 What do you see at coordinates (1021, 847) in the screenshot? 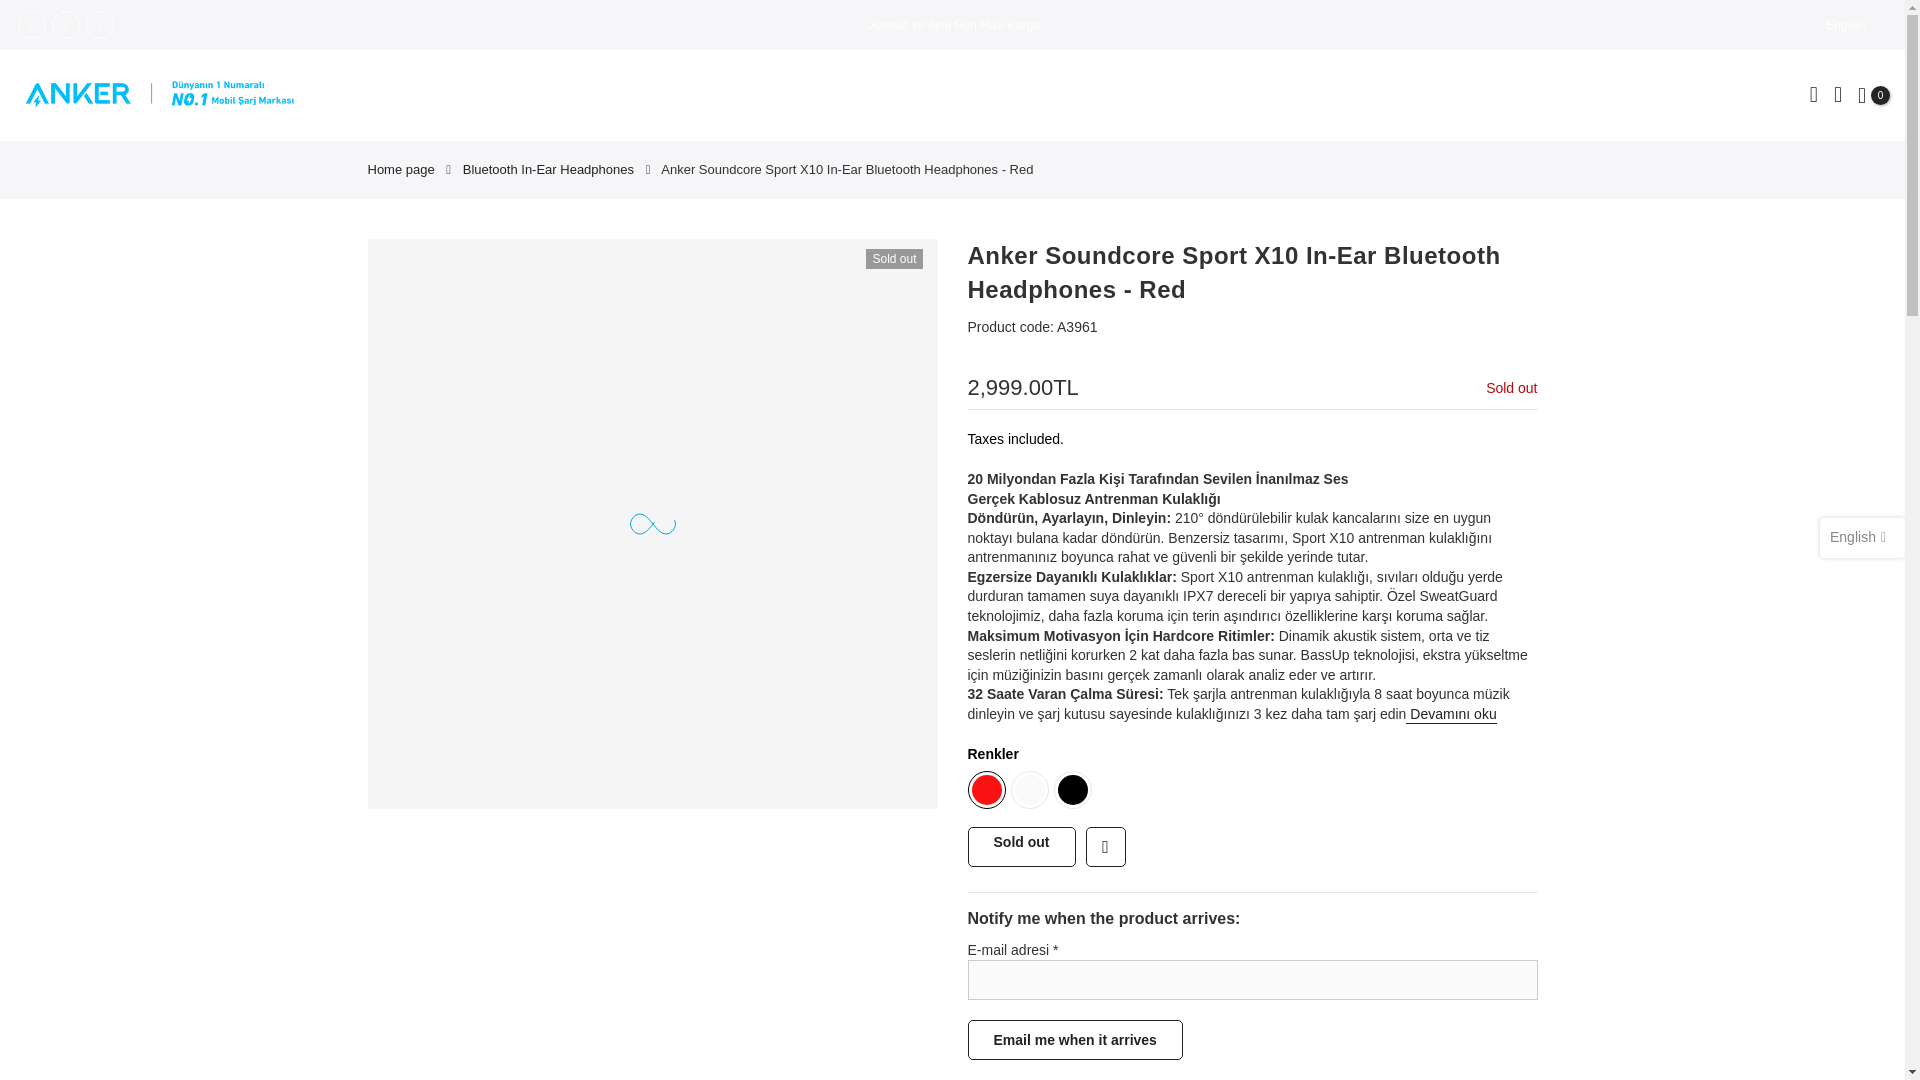
I see `Sold out` at bounding box center [1021, 847].